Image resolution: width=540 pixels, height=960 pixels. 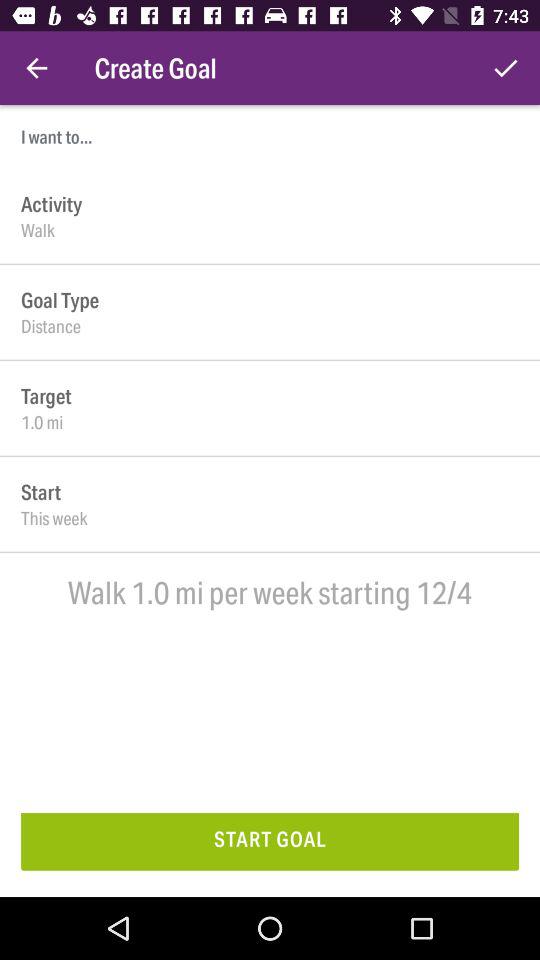 What do you see at coordinates (270, 842) in the screenshot?
I see `launch start goal` at bounding box center [270, 842].